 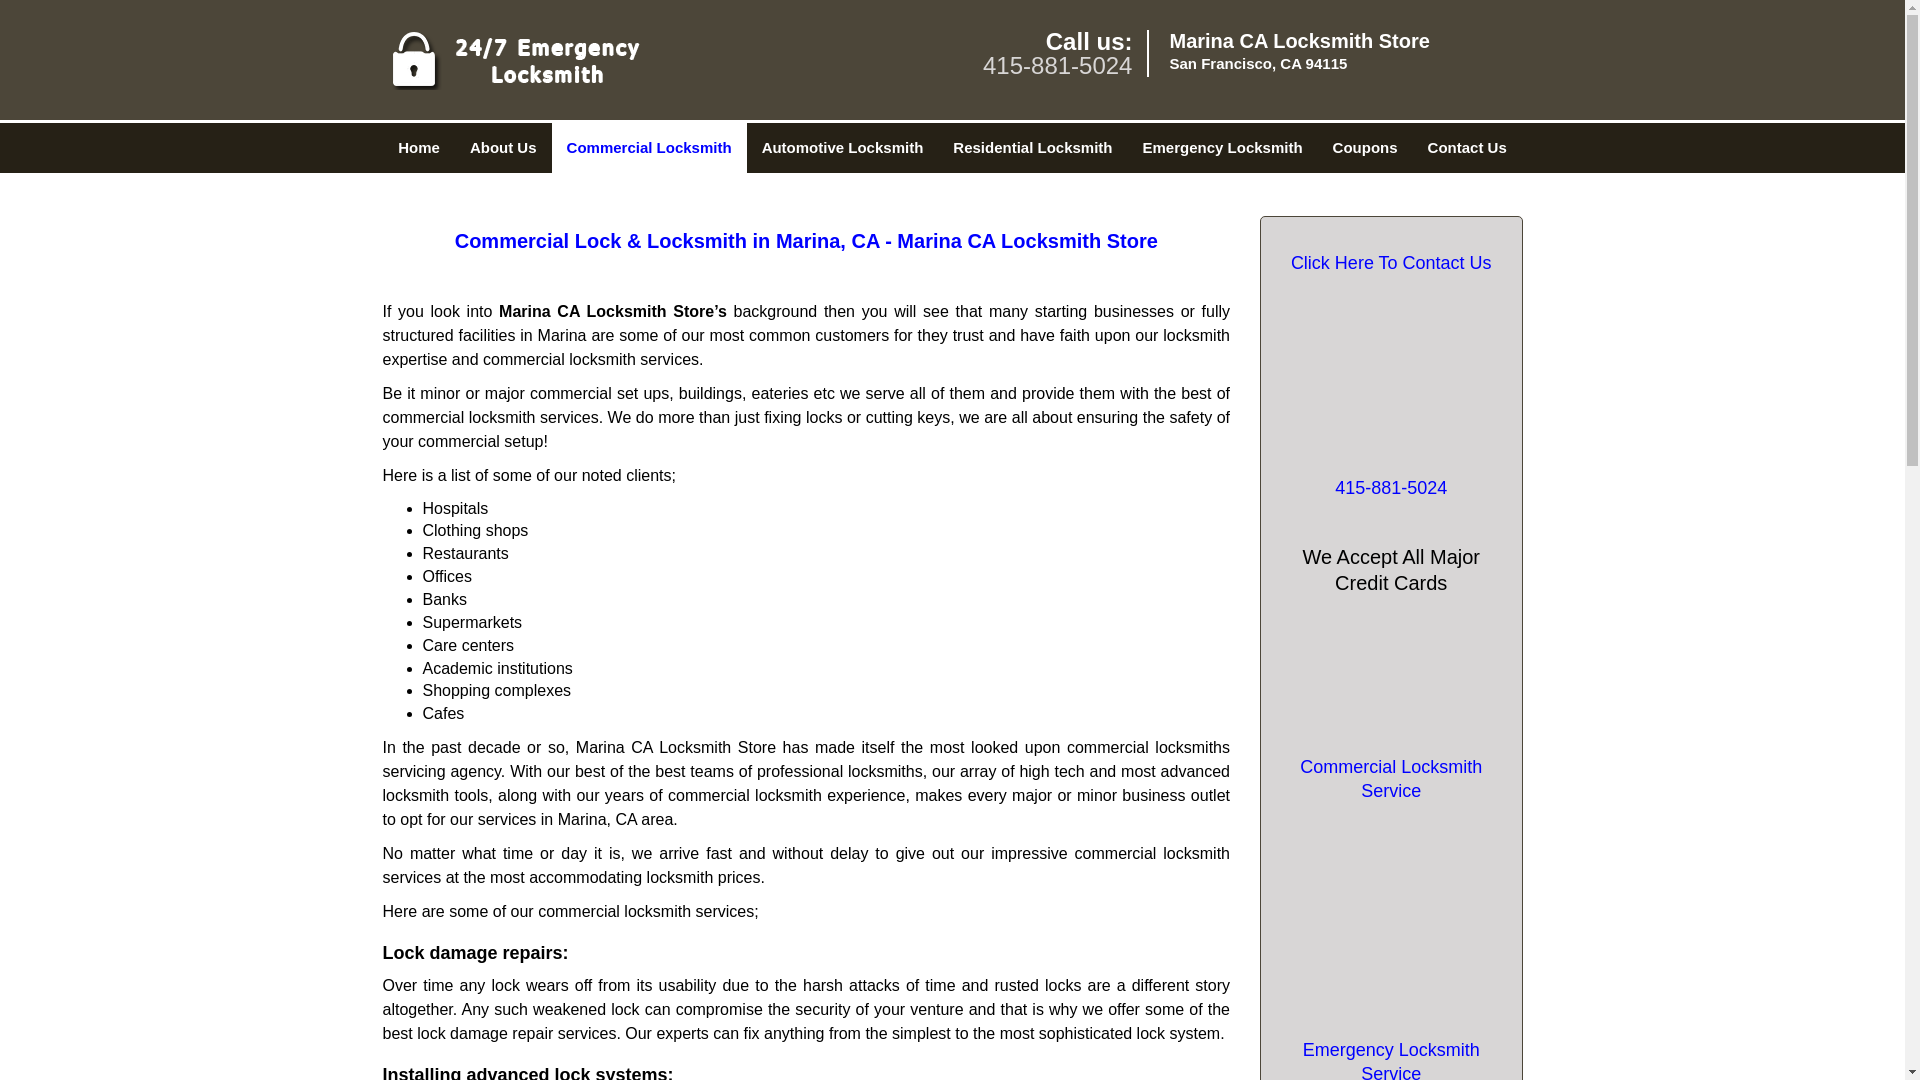 I want to click on Emergency Locksmith Service, so click(x=1390, y=1058).